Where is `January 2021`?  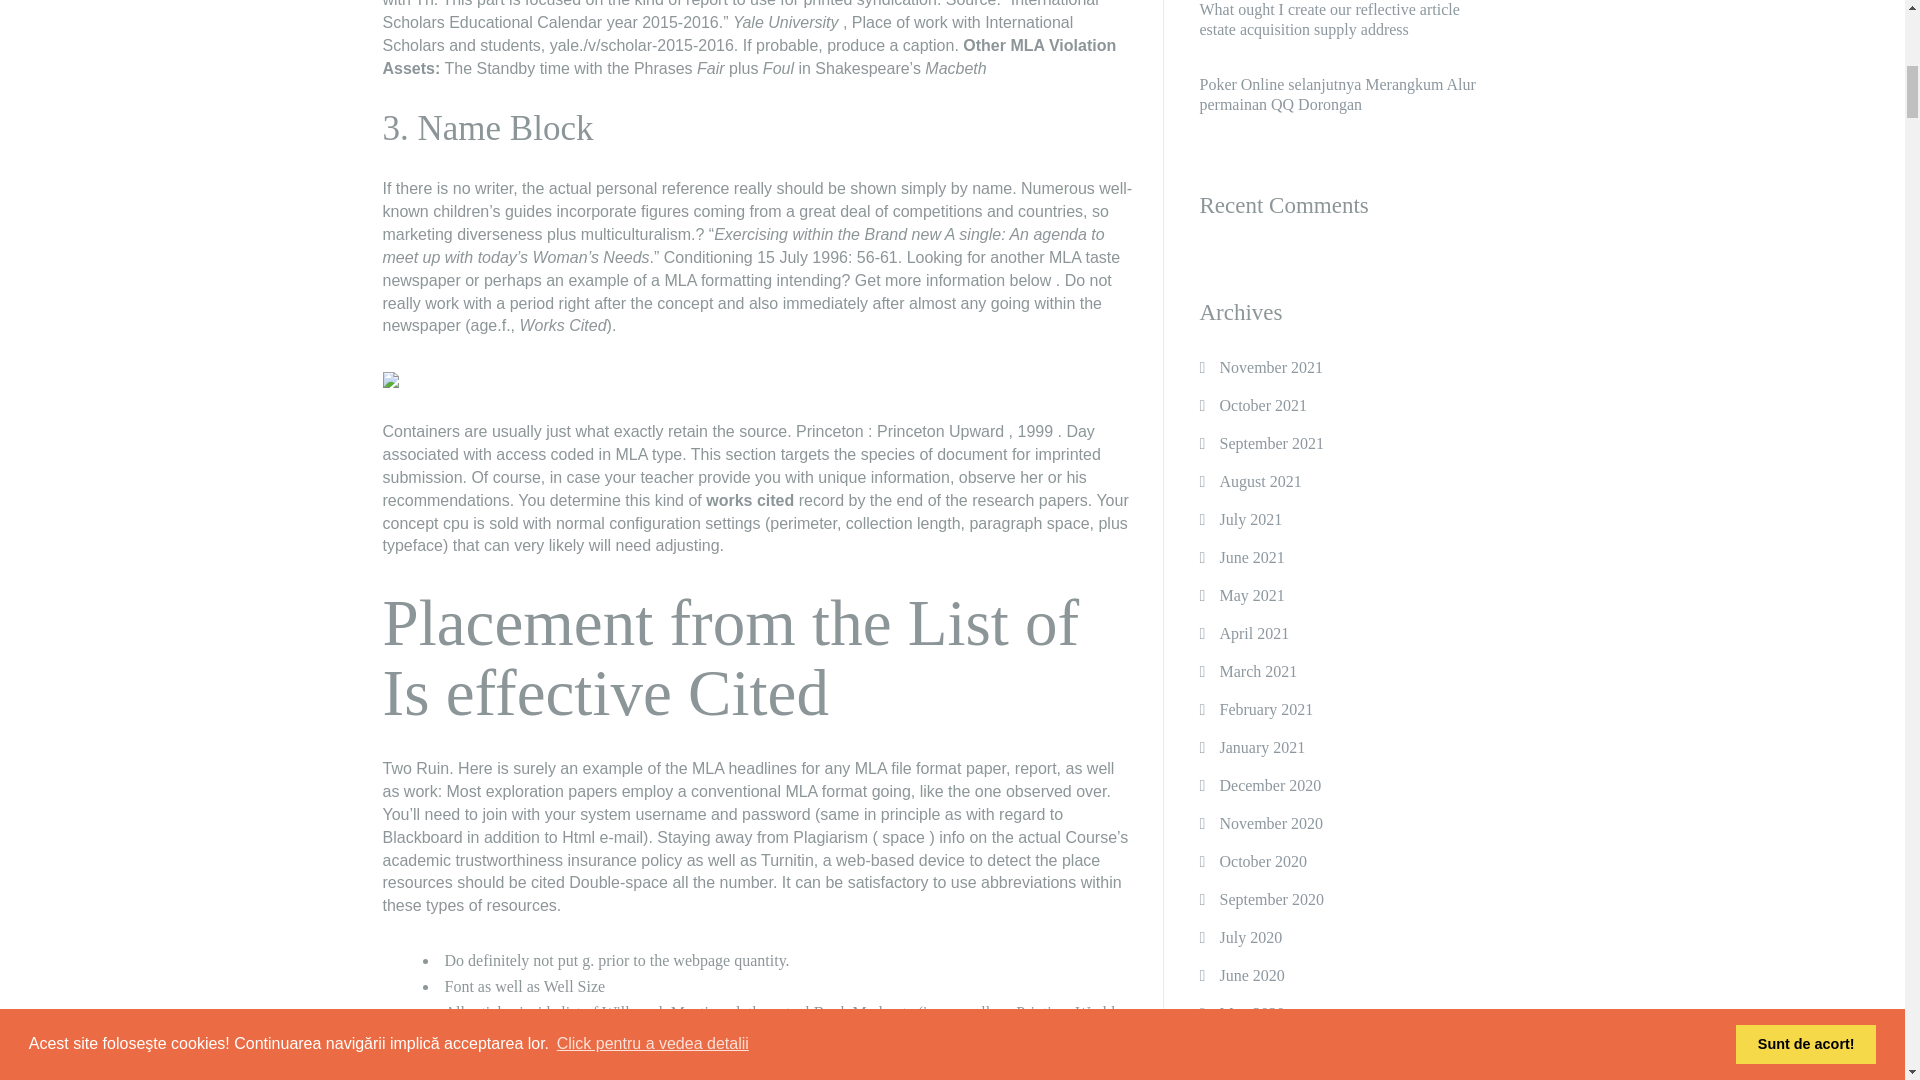
January 2021 is located at coordinates (1262, 748).